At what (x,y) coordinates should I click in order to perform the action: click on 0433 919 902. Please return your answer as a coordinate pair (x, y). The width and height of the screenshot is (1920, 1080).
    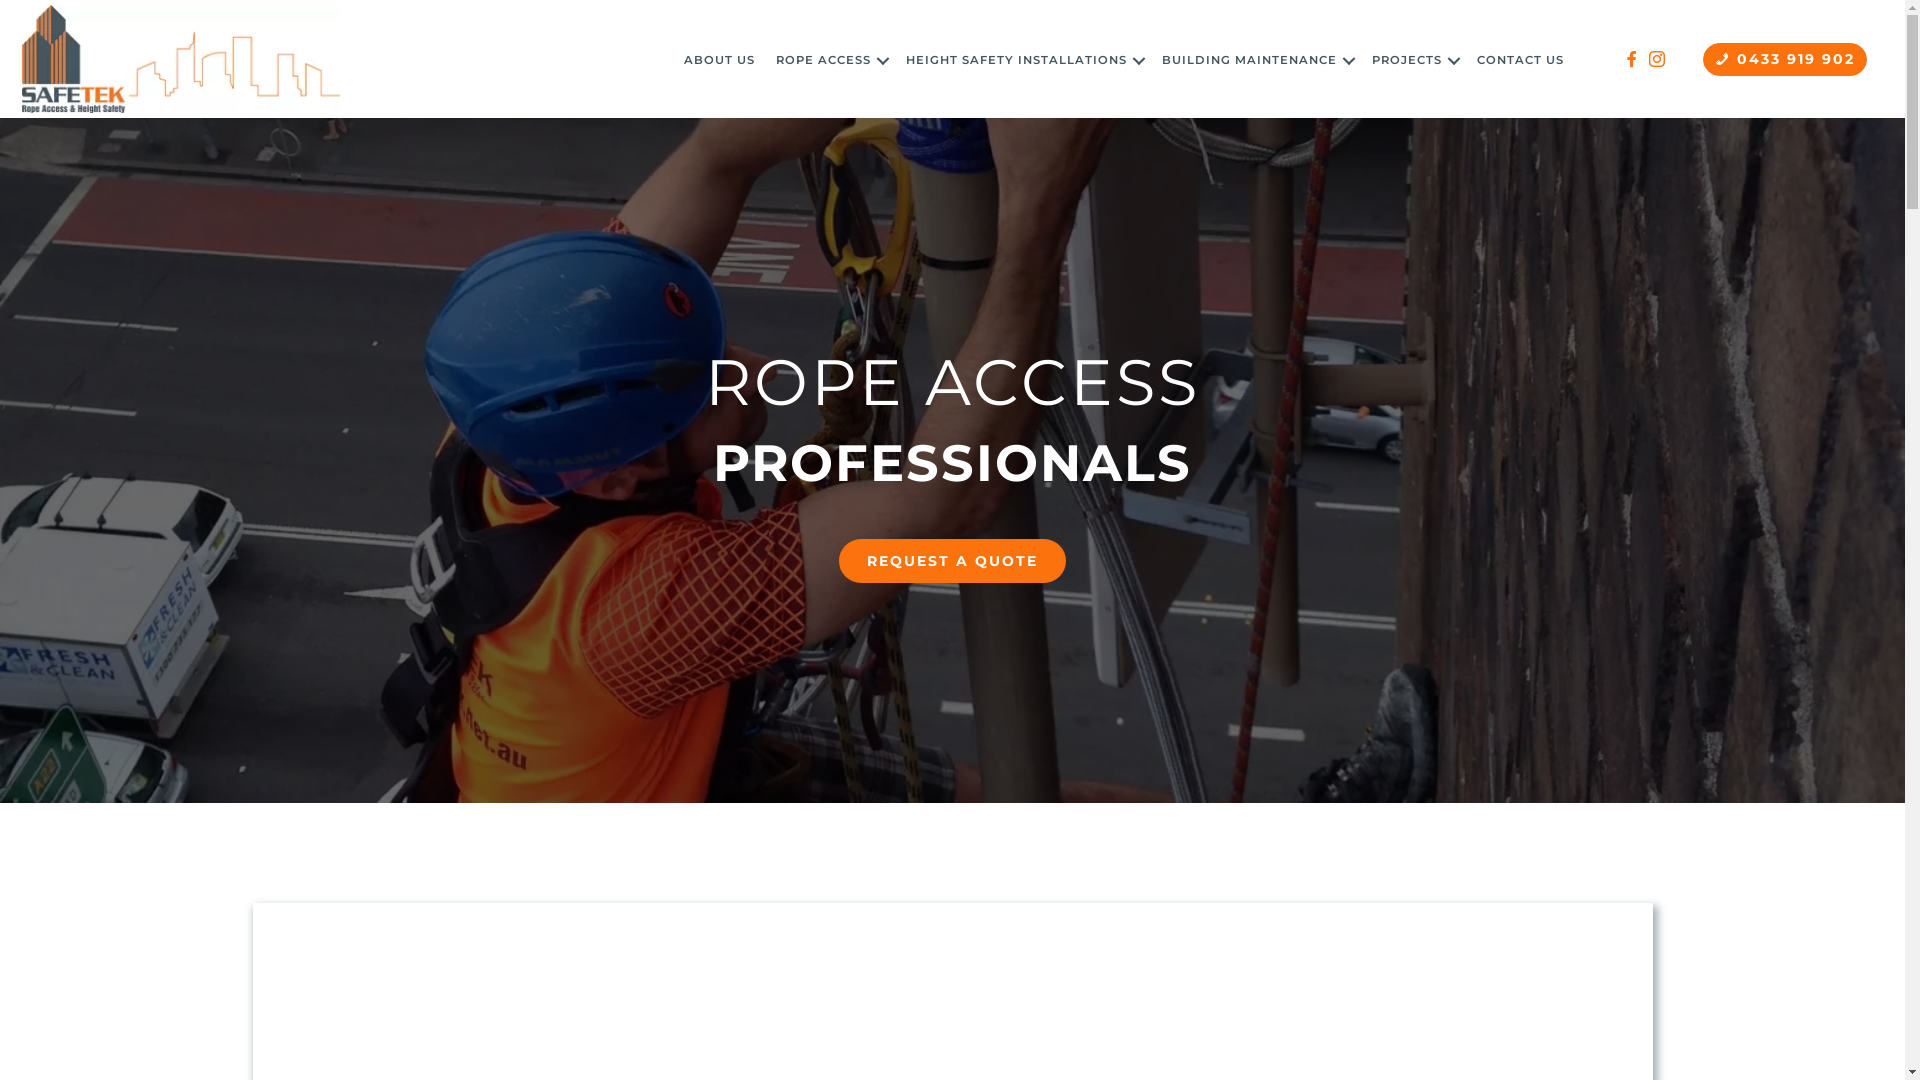
    Looking at the image, I should click on (1785, 58).